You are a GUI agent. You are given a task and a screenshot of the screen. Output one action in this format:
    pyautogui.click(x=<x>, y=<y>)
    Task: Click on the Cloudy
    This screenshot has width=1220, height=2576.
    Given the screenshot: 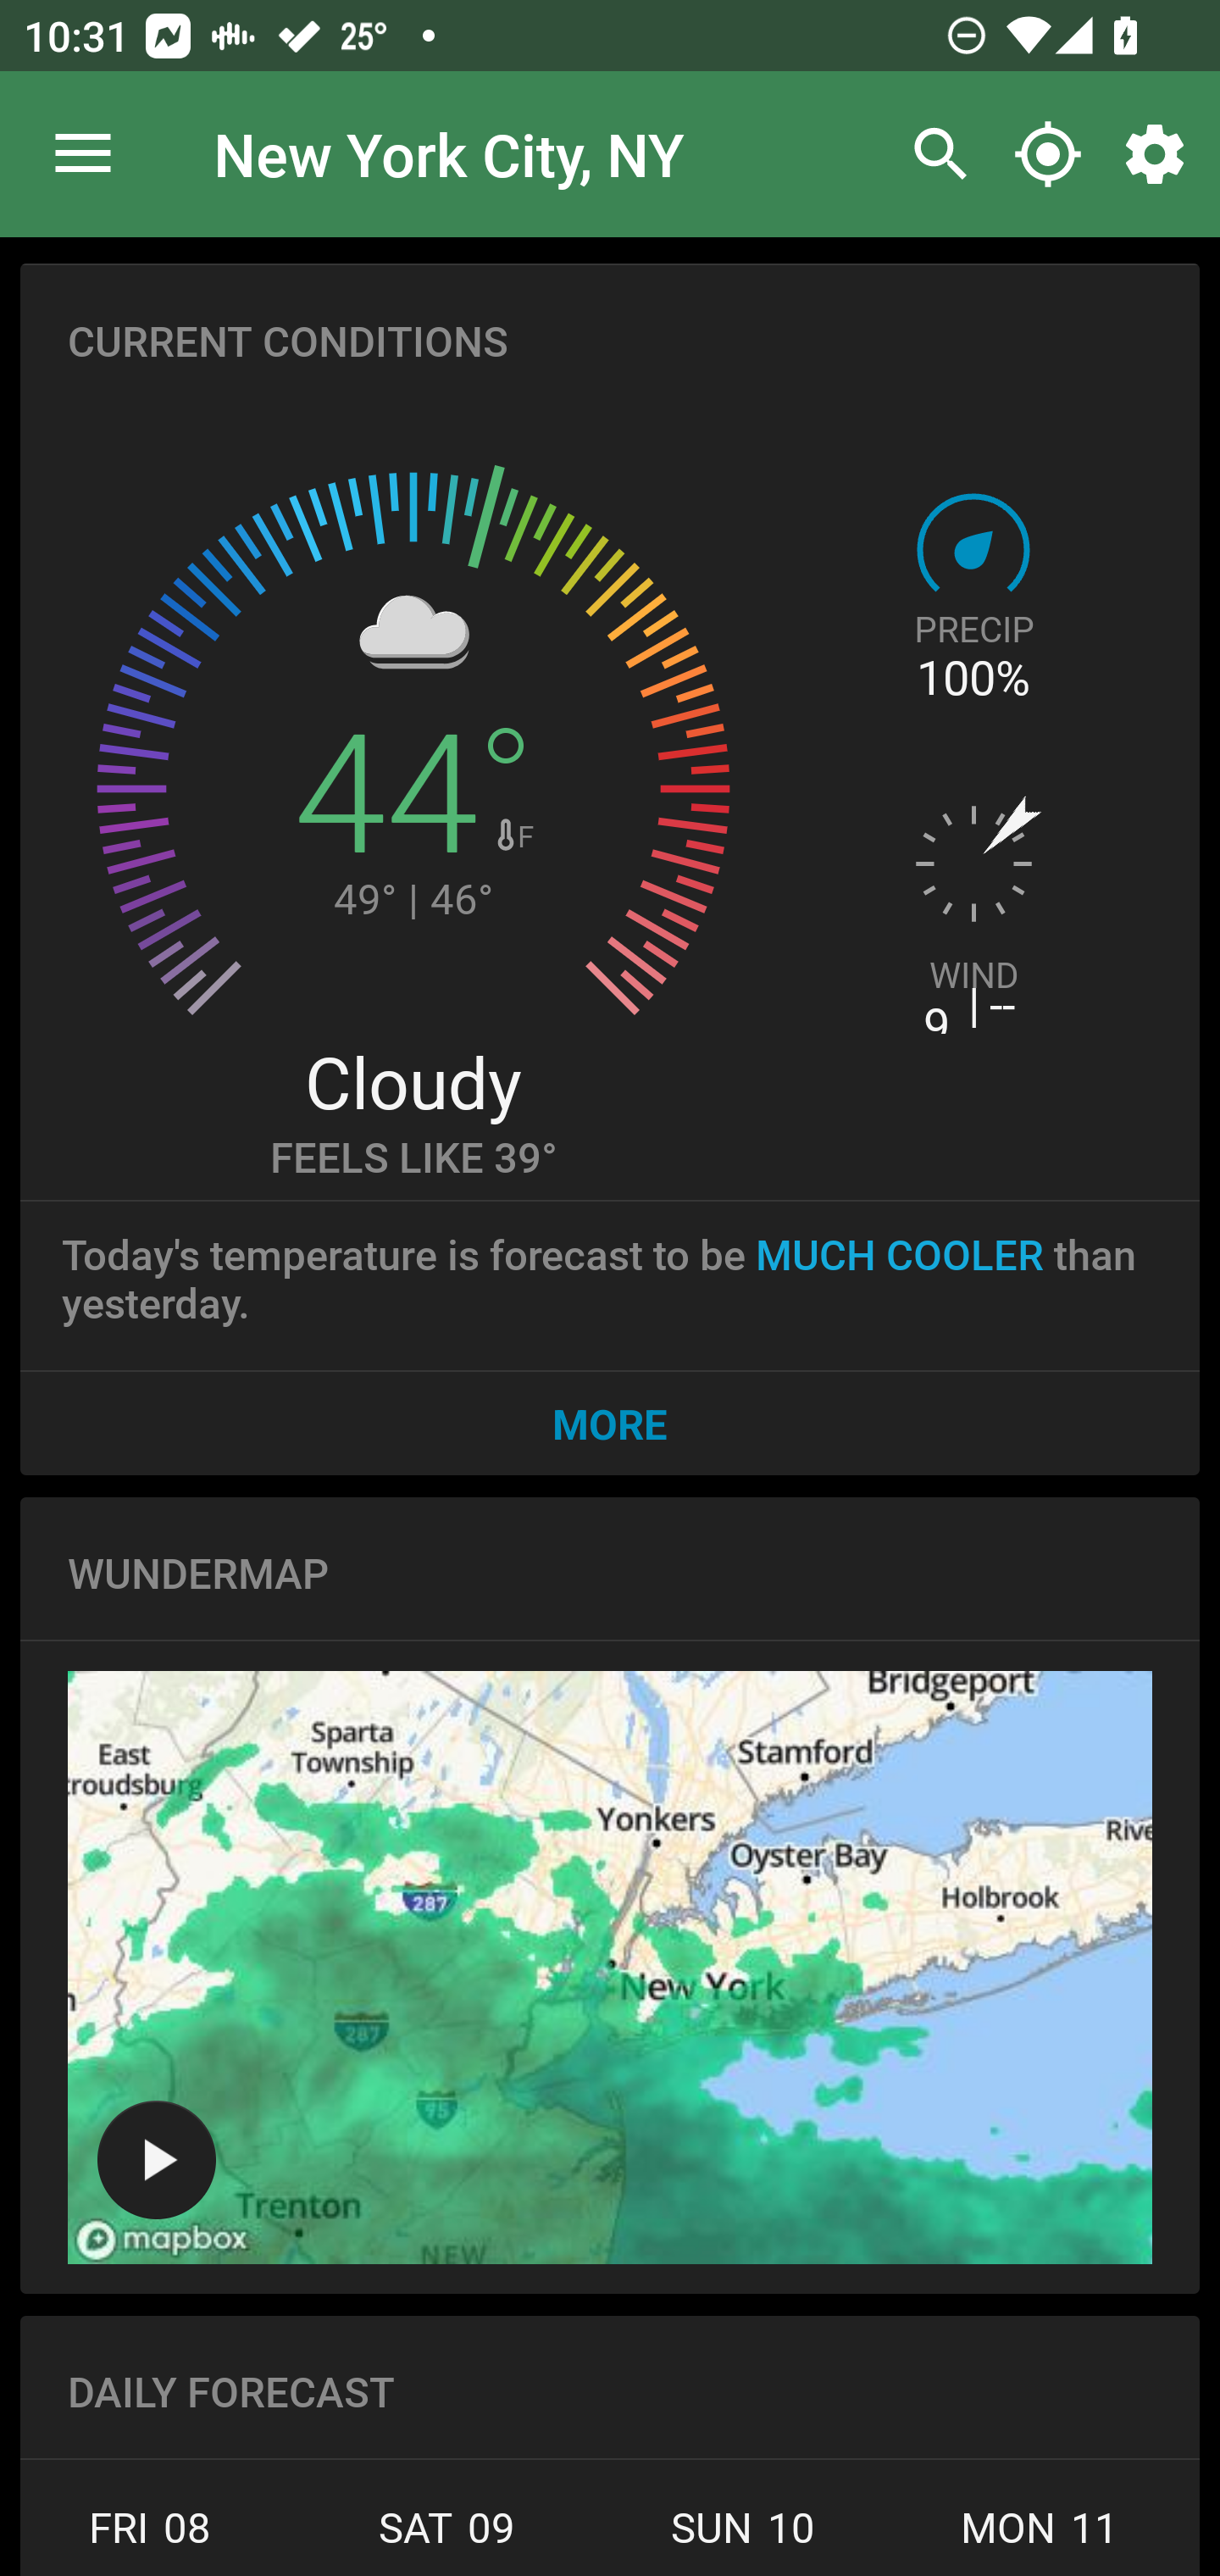 What is the action you would take?
    pyautogui.click(x=413, y=1080)
    